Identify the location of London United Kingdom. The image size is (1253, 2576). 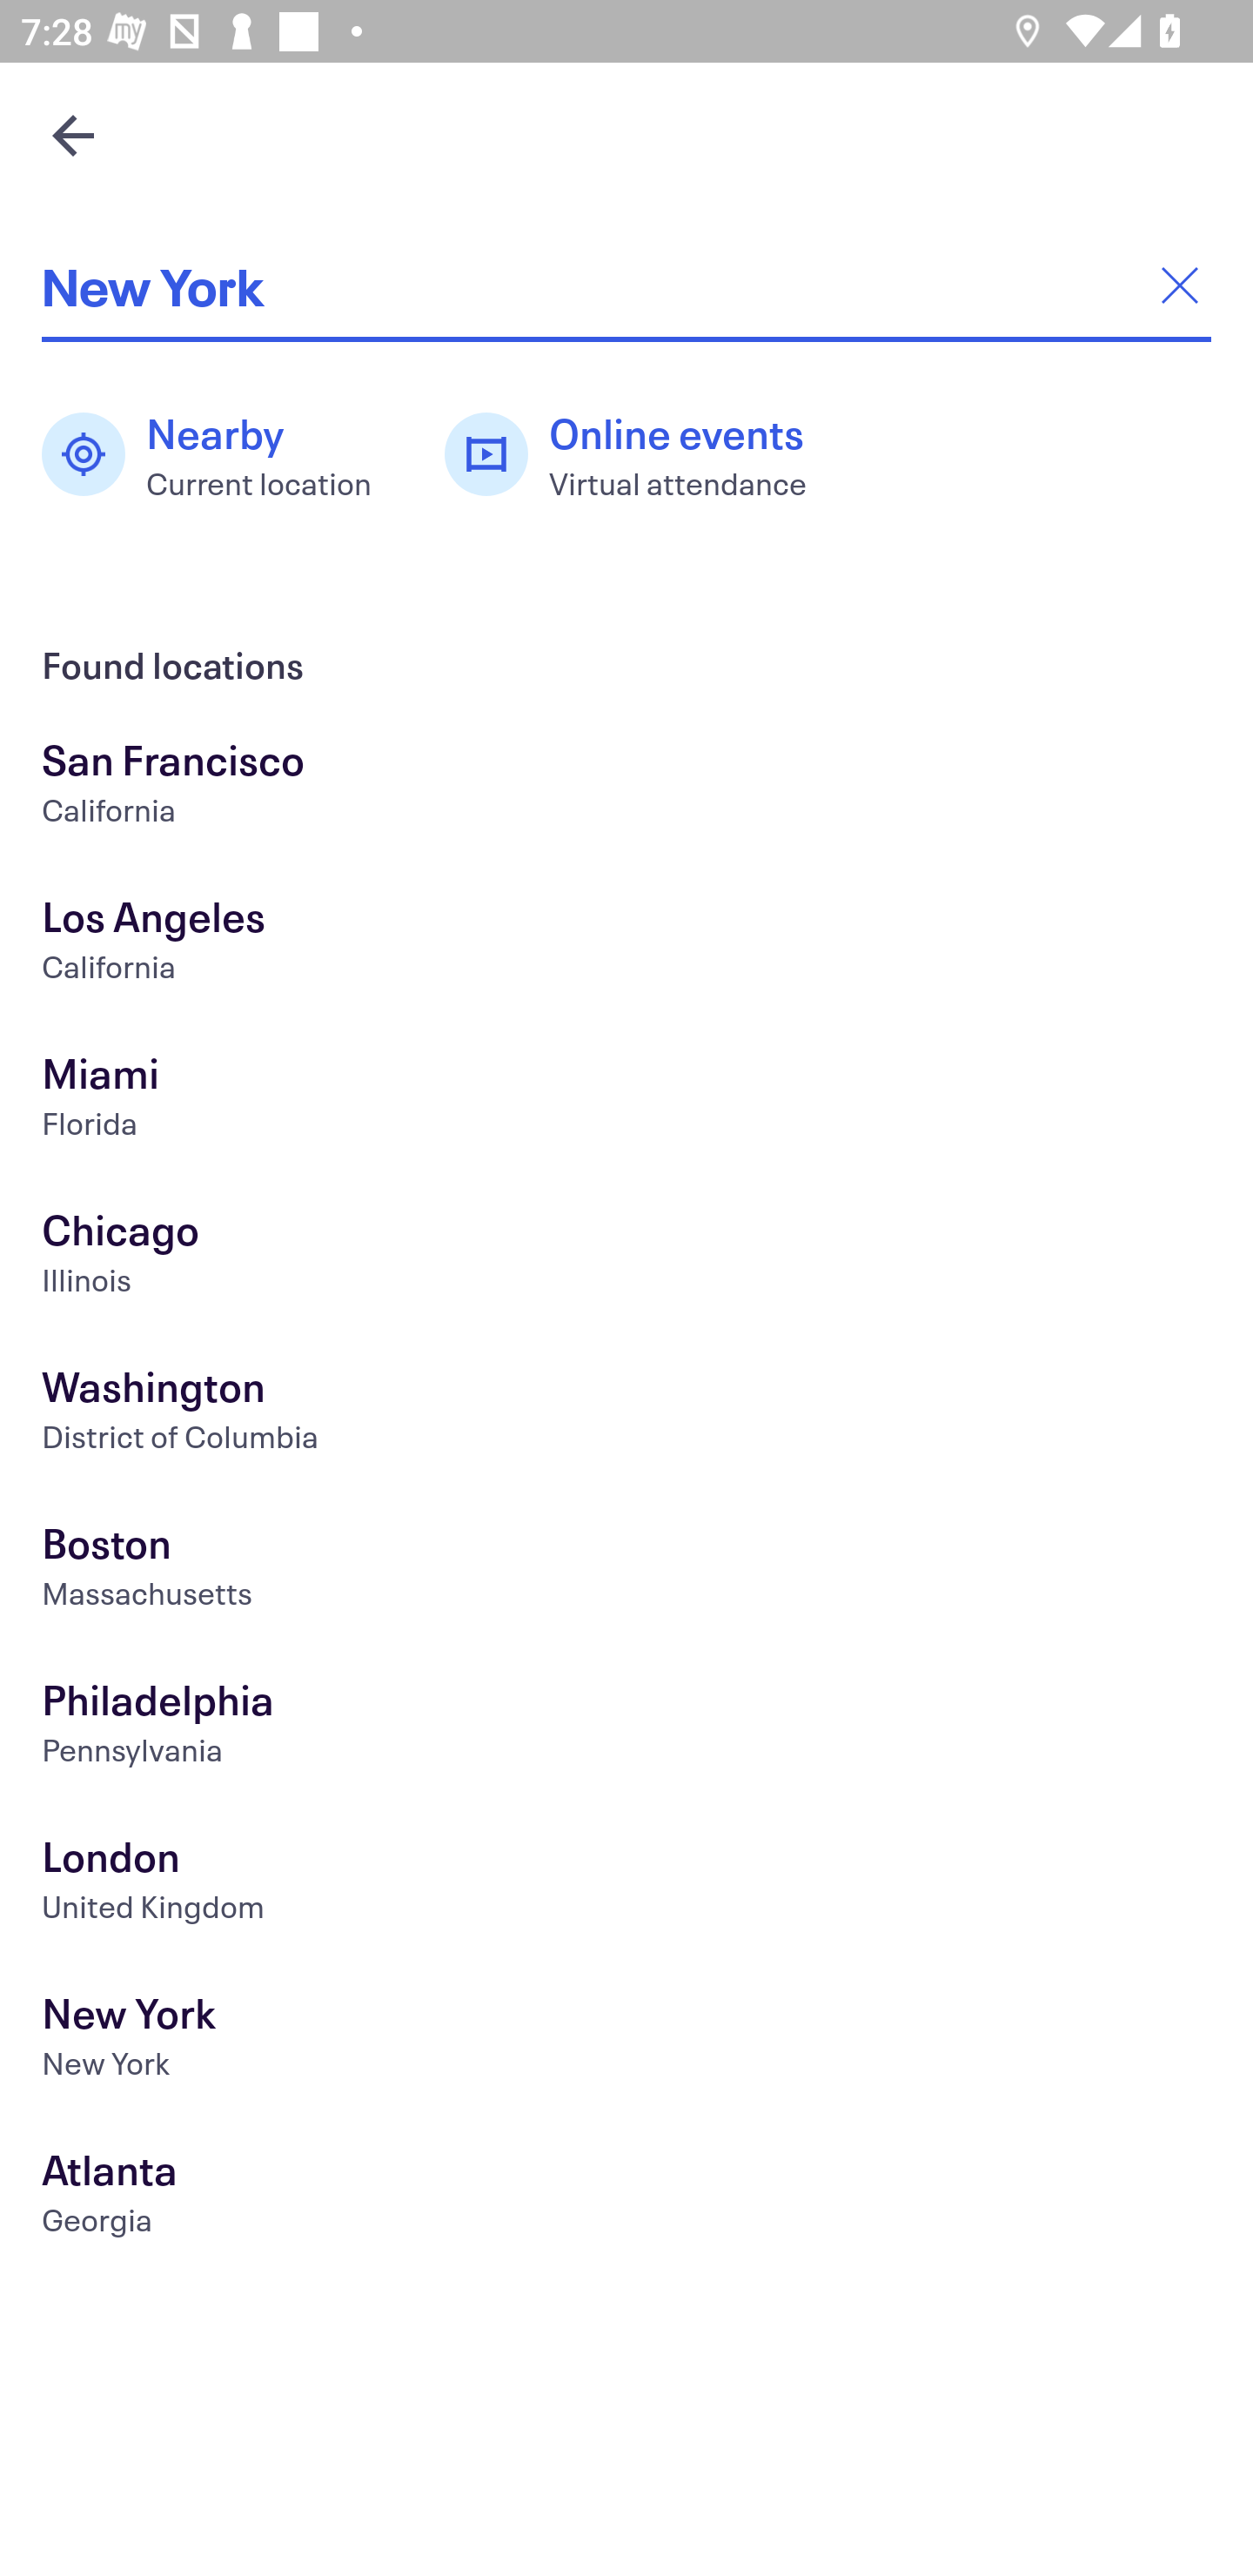
(626, 1883).